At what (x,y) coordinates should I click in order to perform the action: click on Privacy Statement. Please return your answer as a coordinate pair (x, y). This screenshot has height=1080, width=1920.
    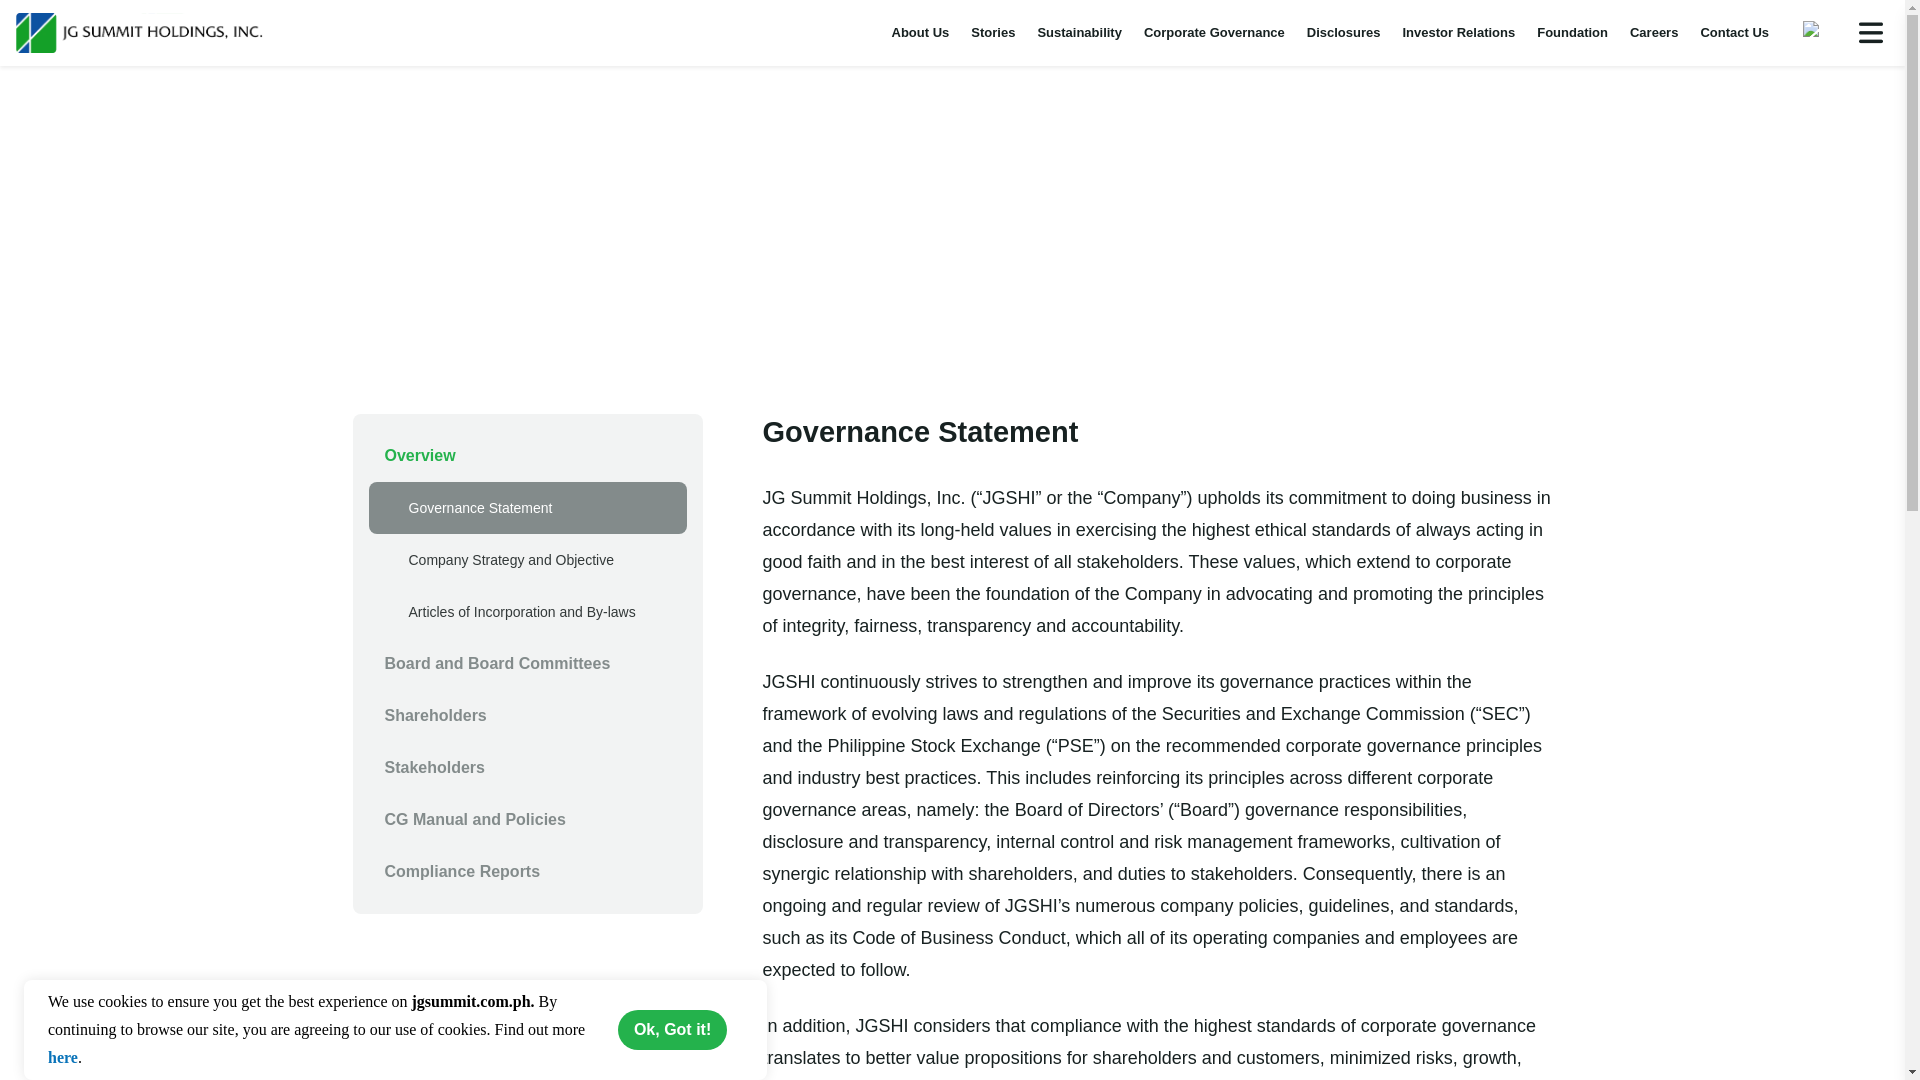
    Looking at the image, I should click on (63, 1056).